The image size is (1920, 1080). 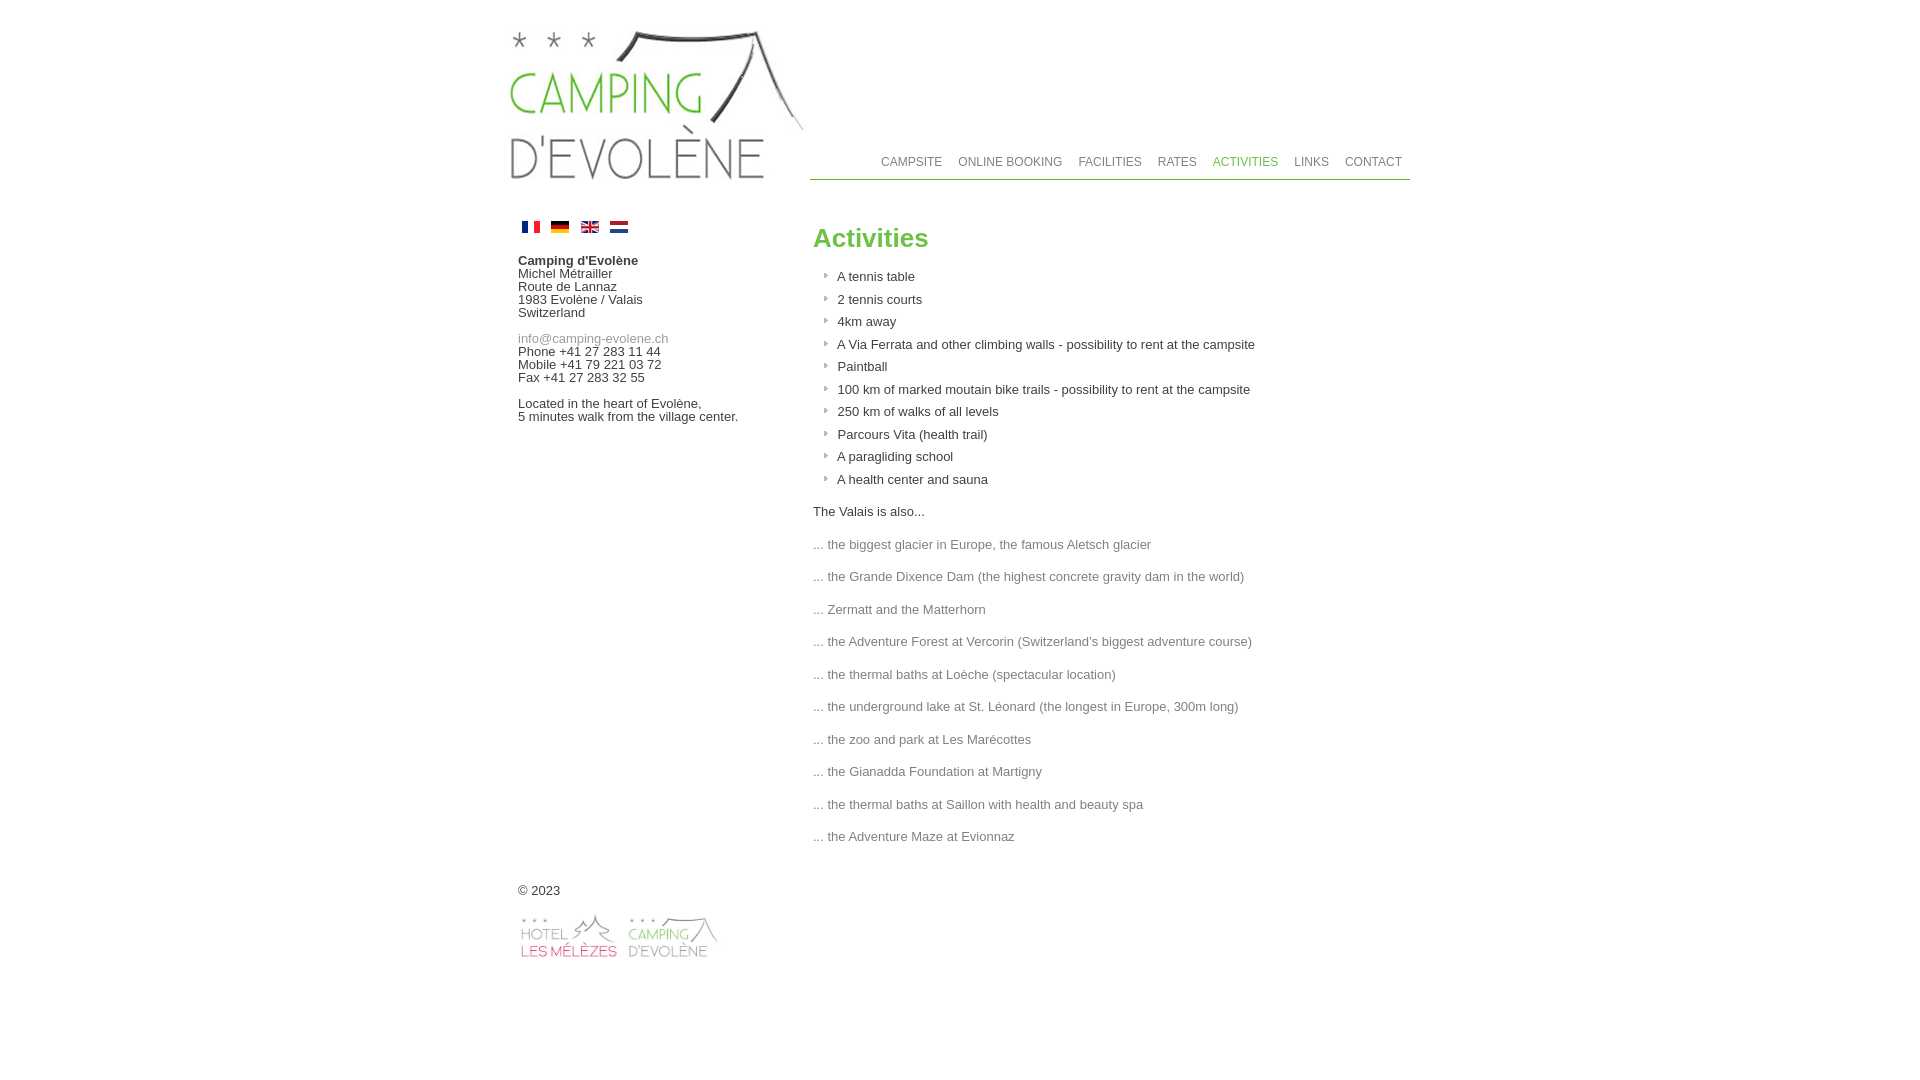 What do you see at coordinates (594, 338) in the screenshot?
I see `info@camping-evolene.ch` at bounding box center [594, 338].